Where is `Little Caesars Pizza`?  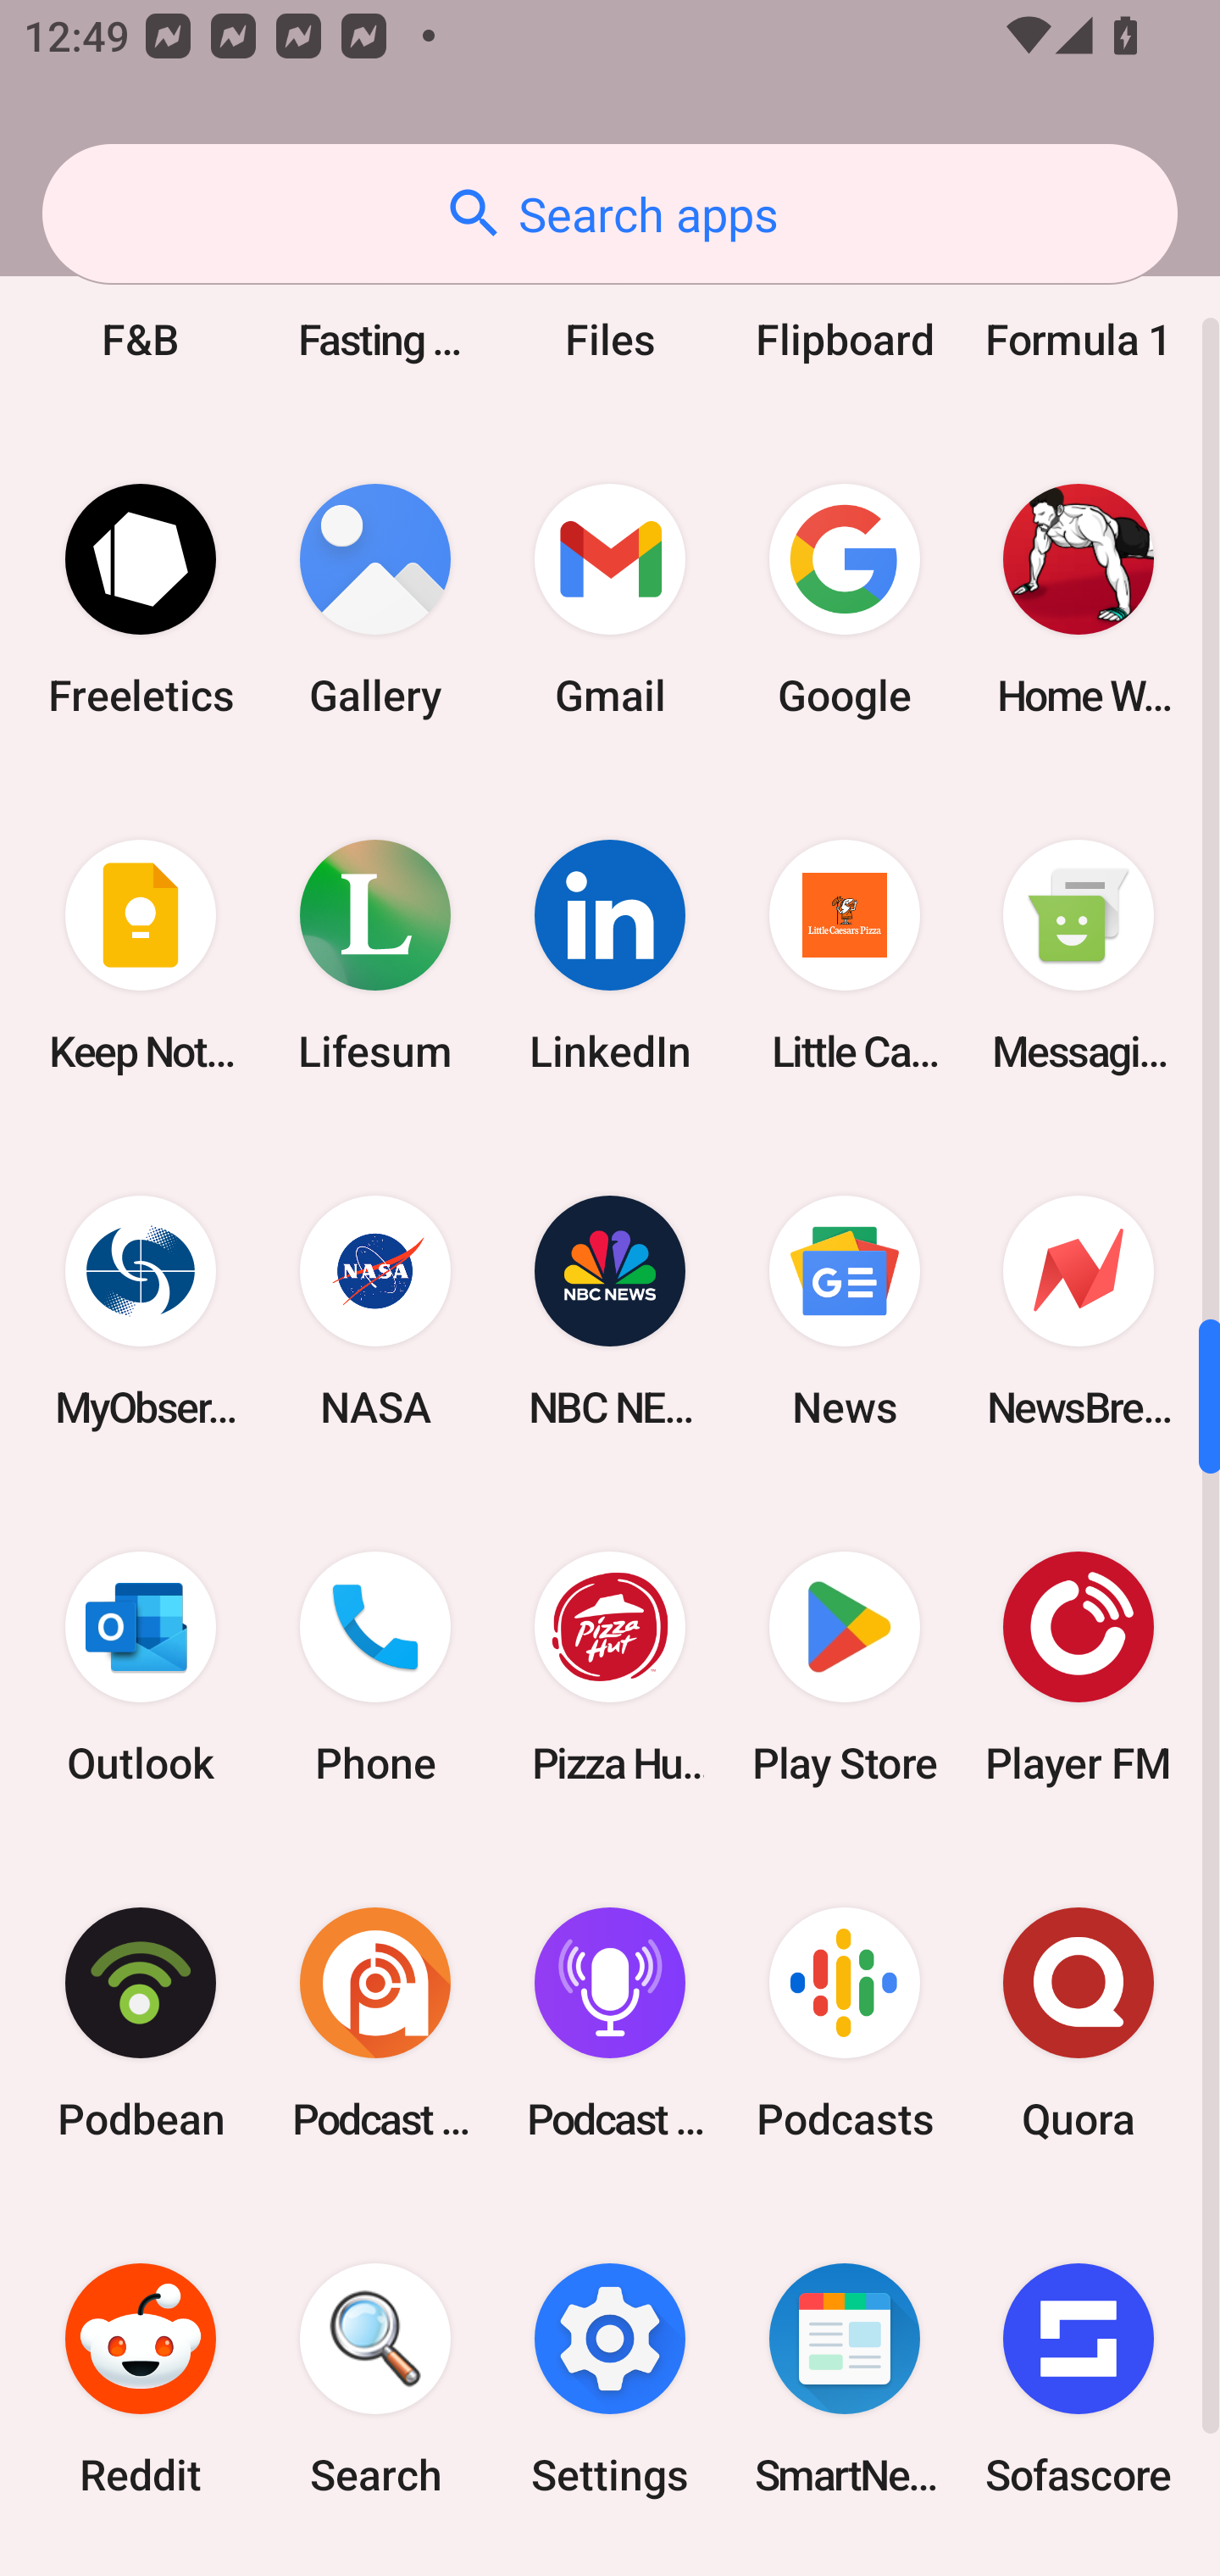 Little Caesars Pizza is located at coordinates (844, 956).